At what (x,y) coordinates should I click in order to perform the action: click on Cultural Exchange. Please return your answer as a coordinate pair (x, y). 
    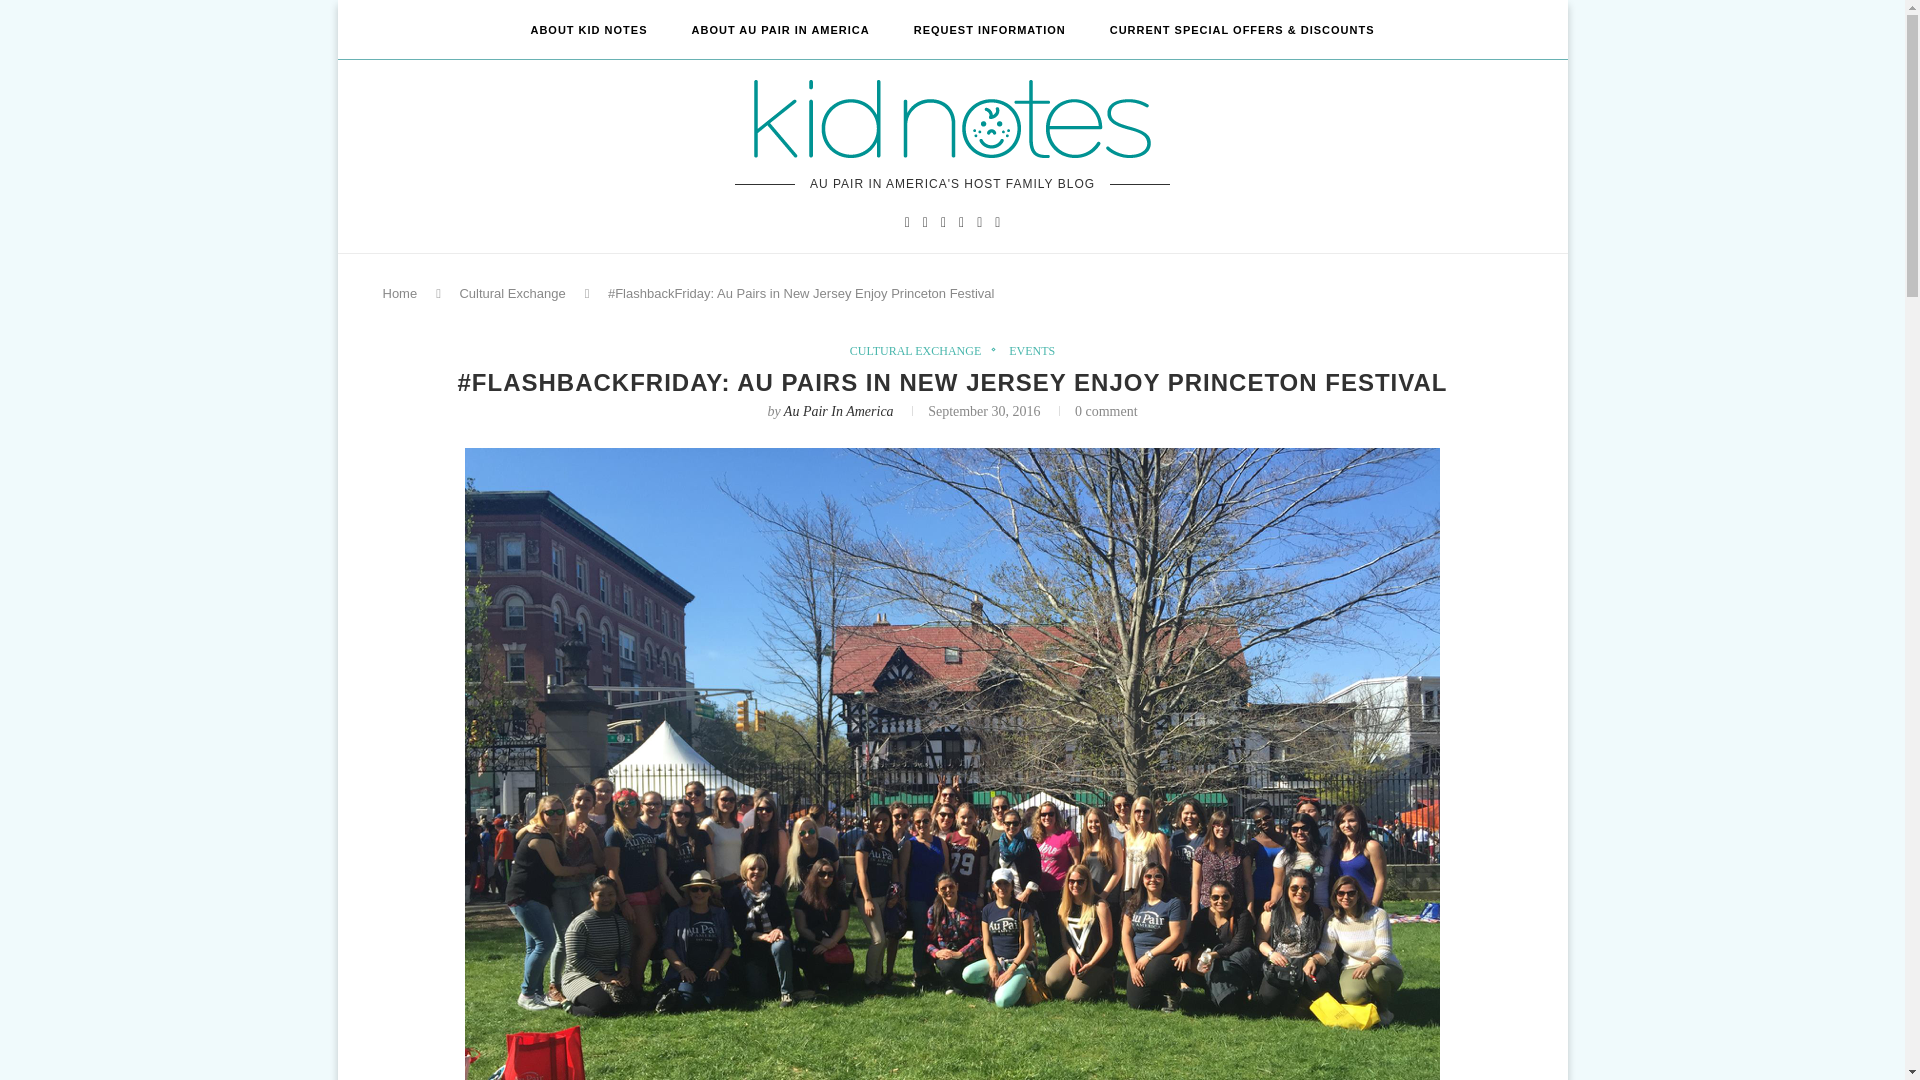
    Looking at the image, I should click on (511, 294).